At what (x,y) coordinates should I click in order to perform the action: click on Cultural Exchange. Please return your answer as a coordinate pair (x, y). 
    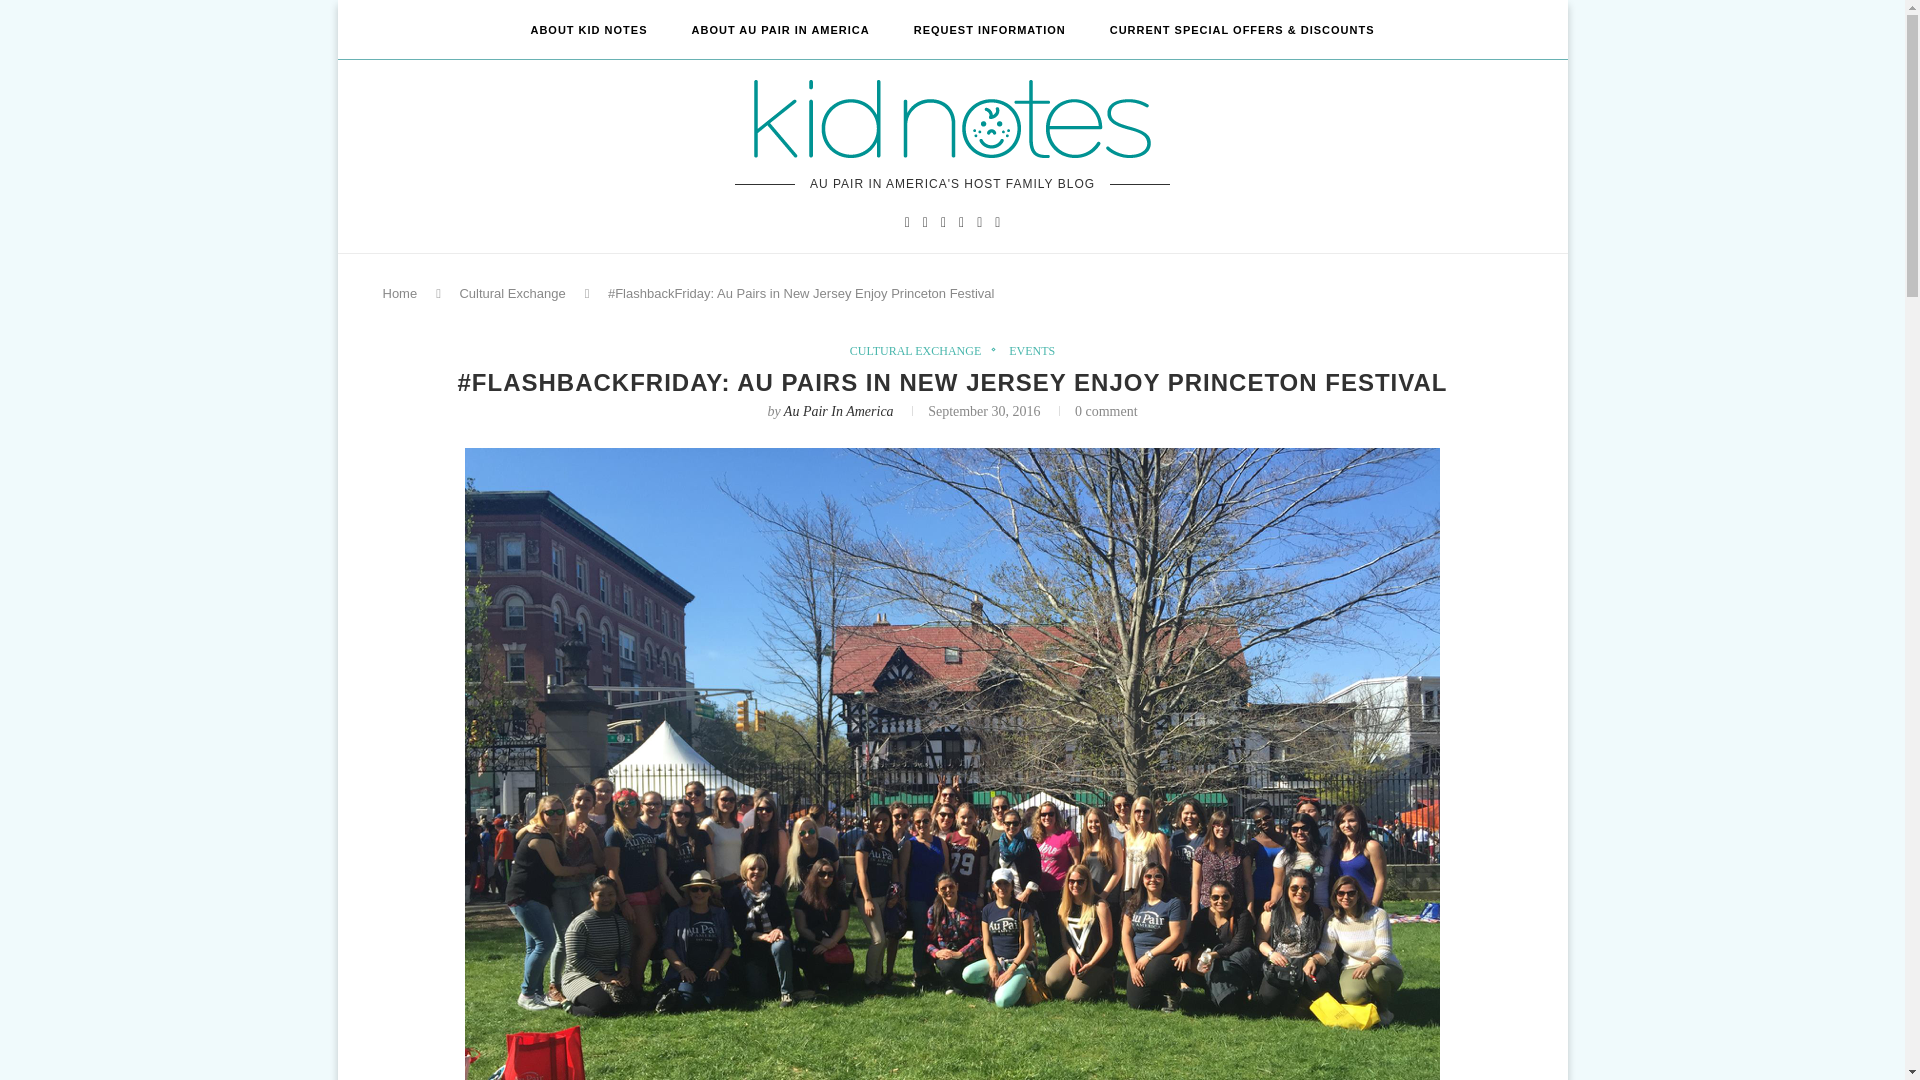
    Looking at the image, I should click on (511, 294).